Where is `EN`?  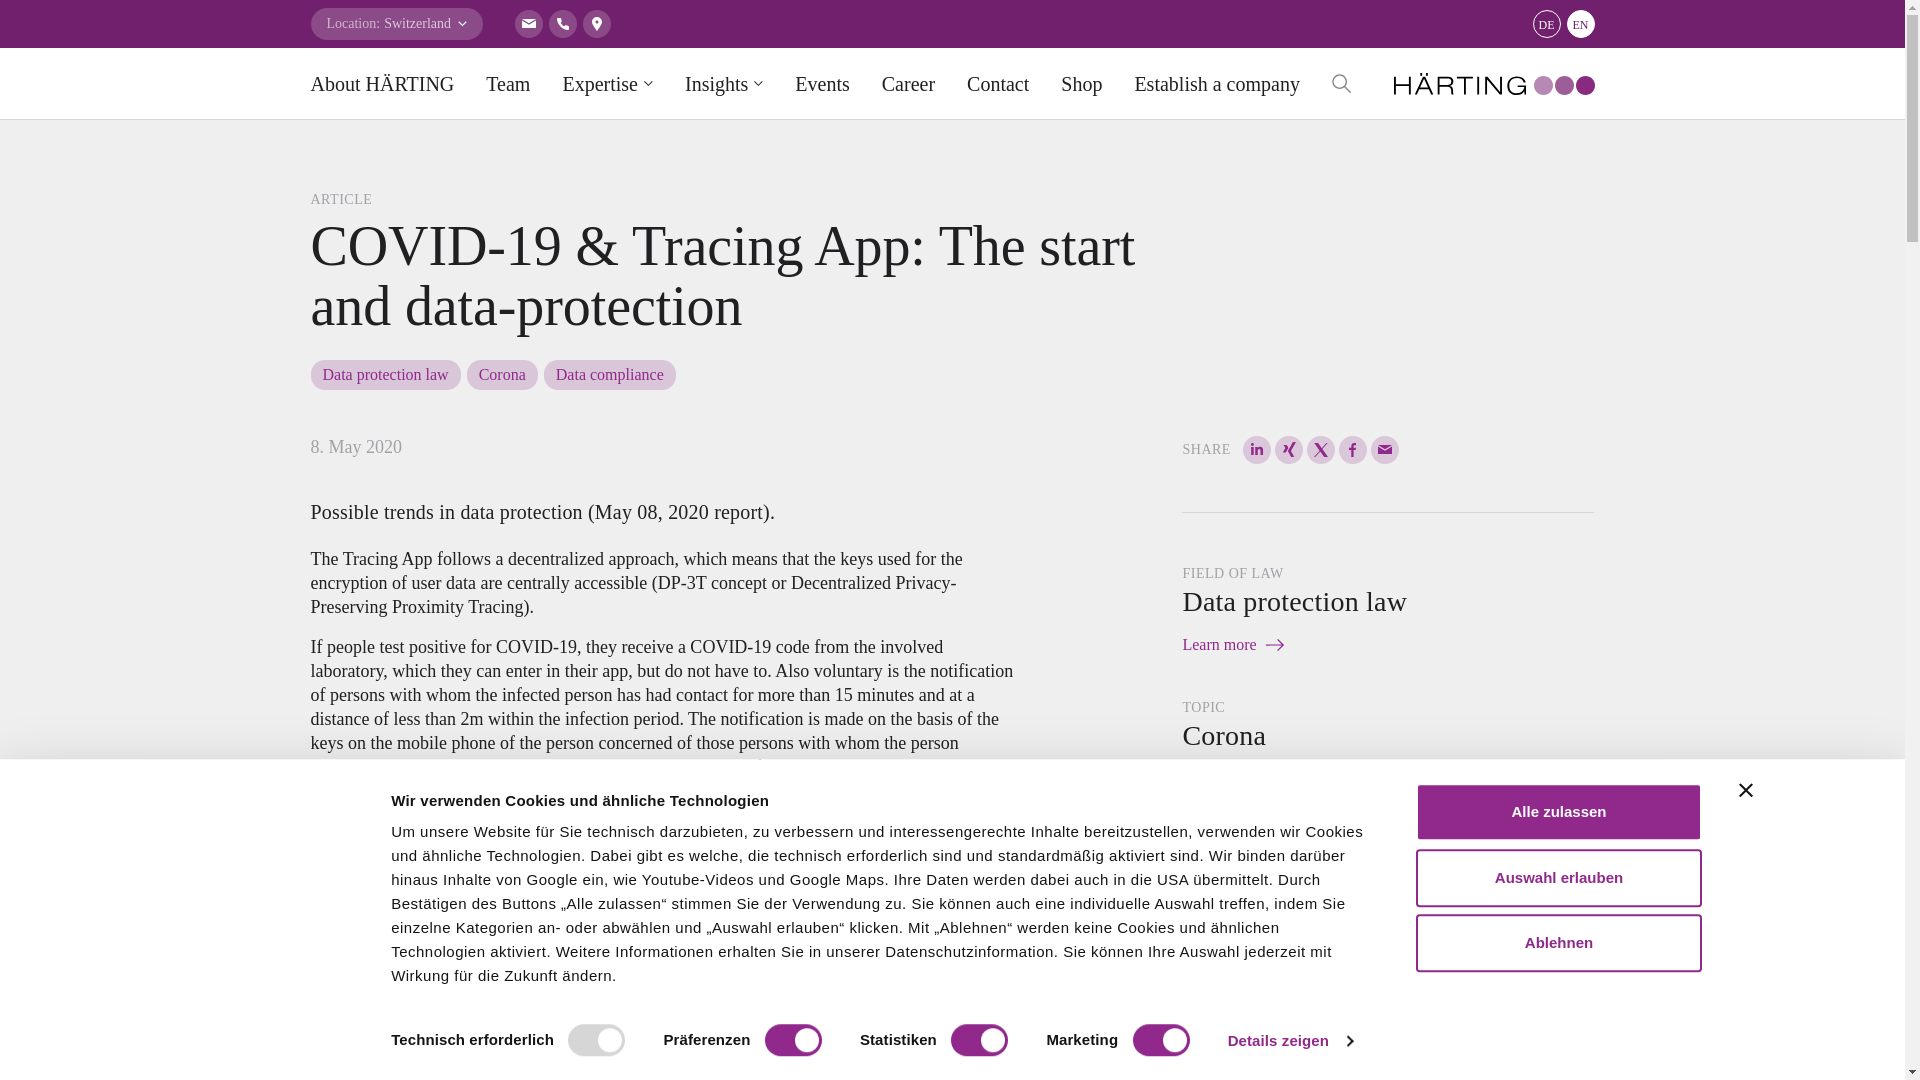
EN is located at coordinates (1580, 23).